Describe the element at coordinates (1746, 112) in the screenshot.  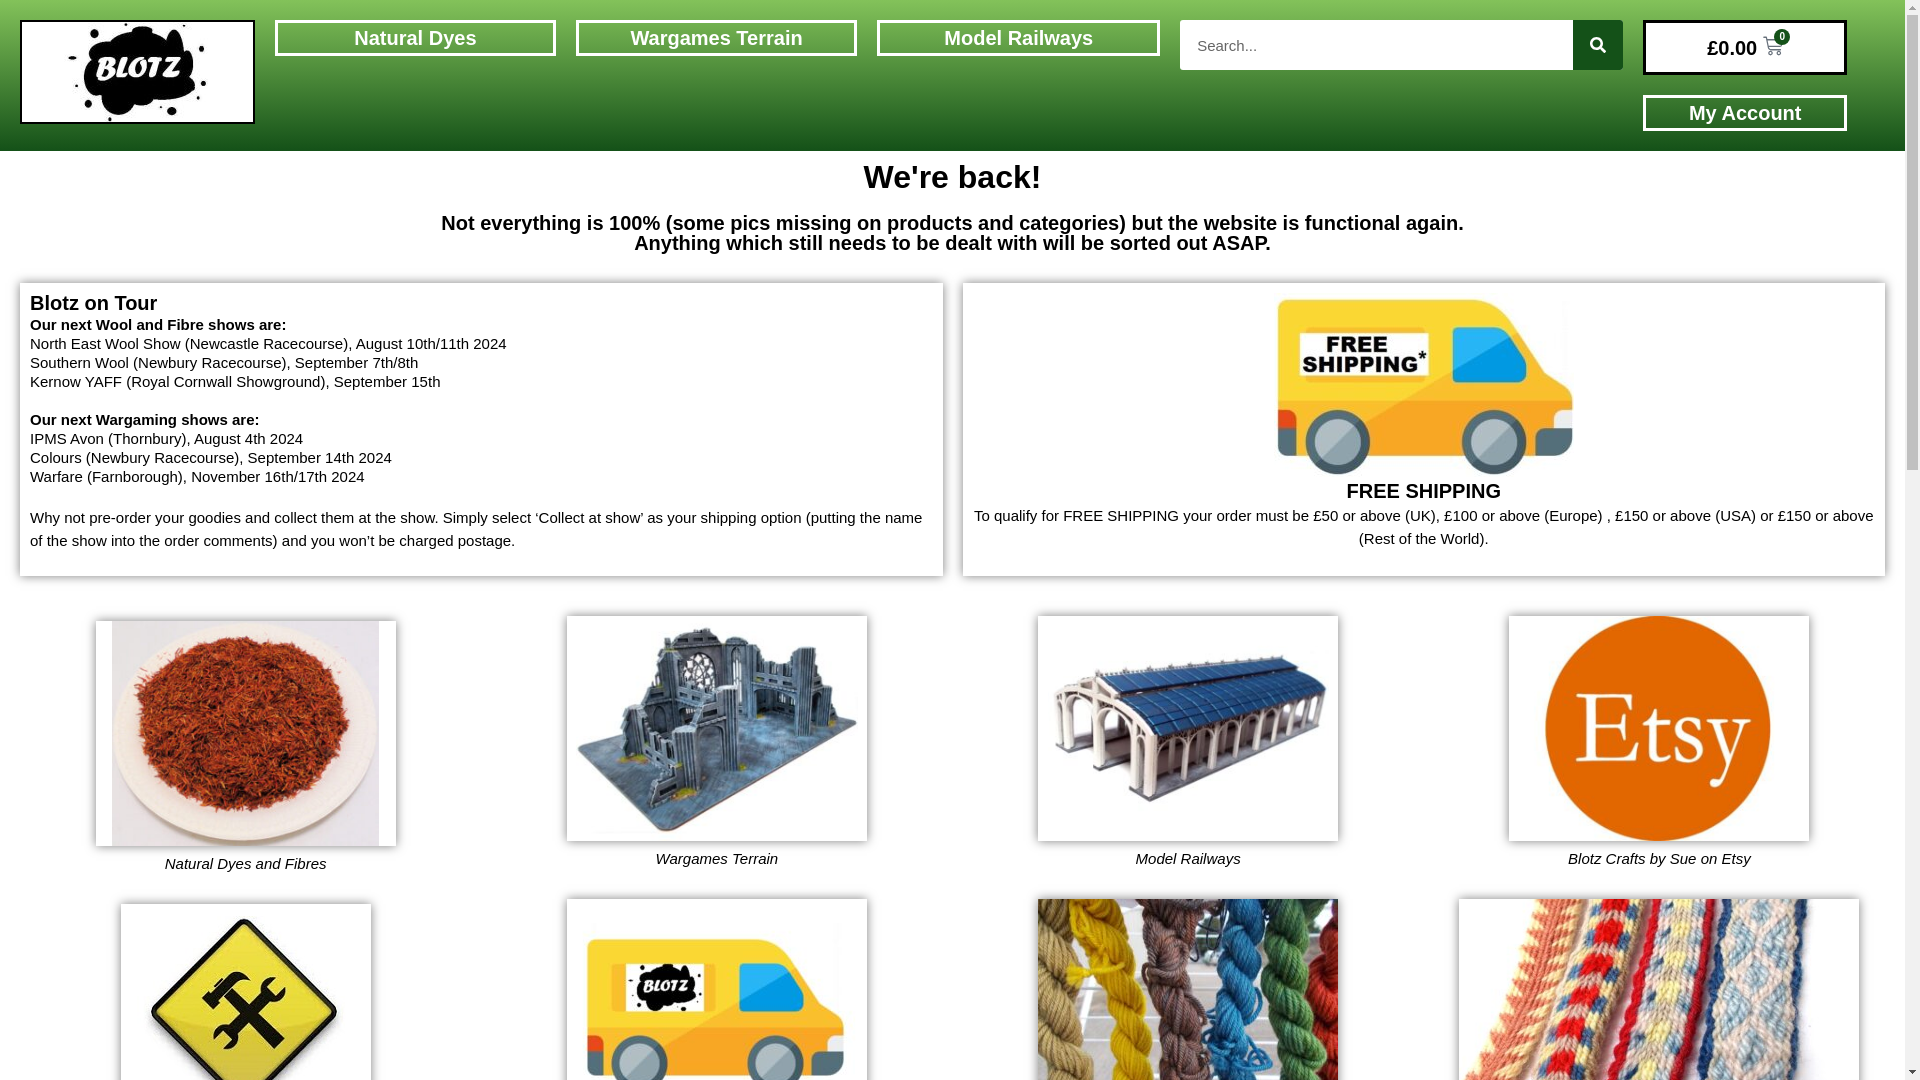
I see `My Account` at that location.